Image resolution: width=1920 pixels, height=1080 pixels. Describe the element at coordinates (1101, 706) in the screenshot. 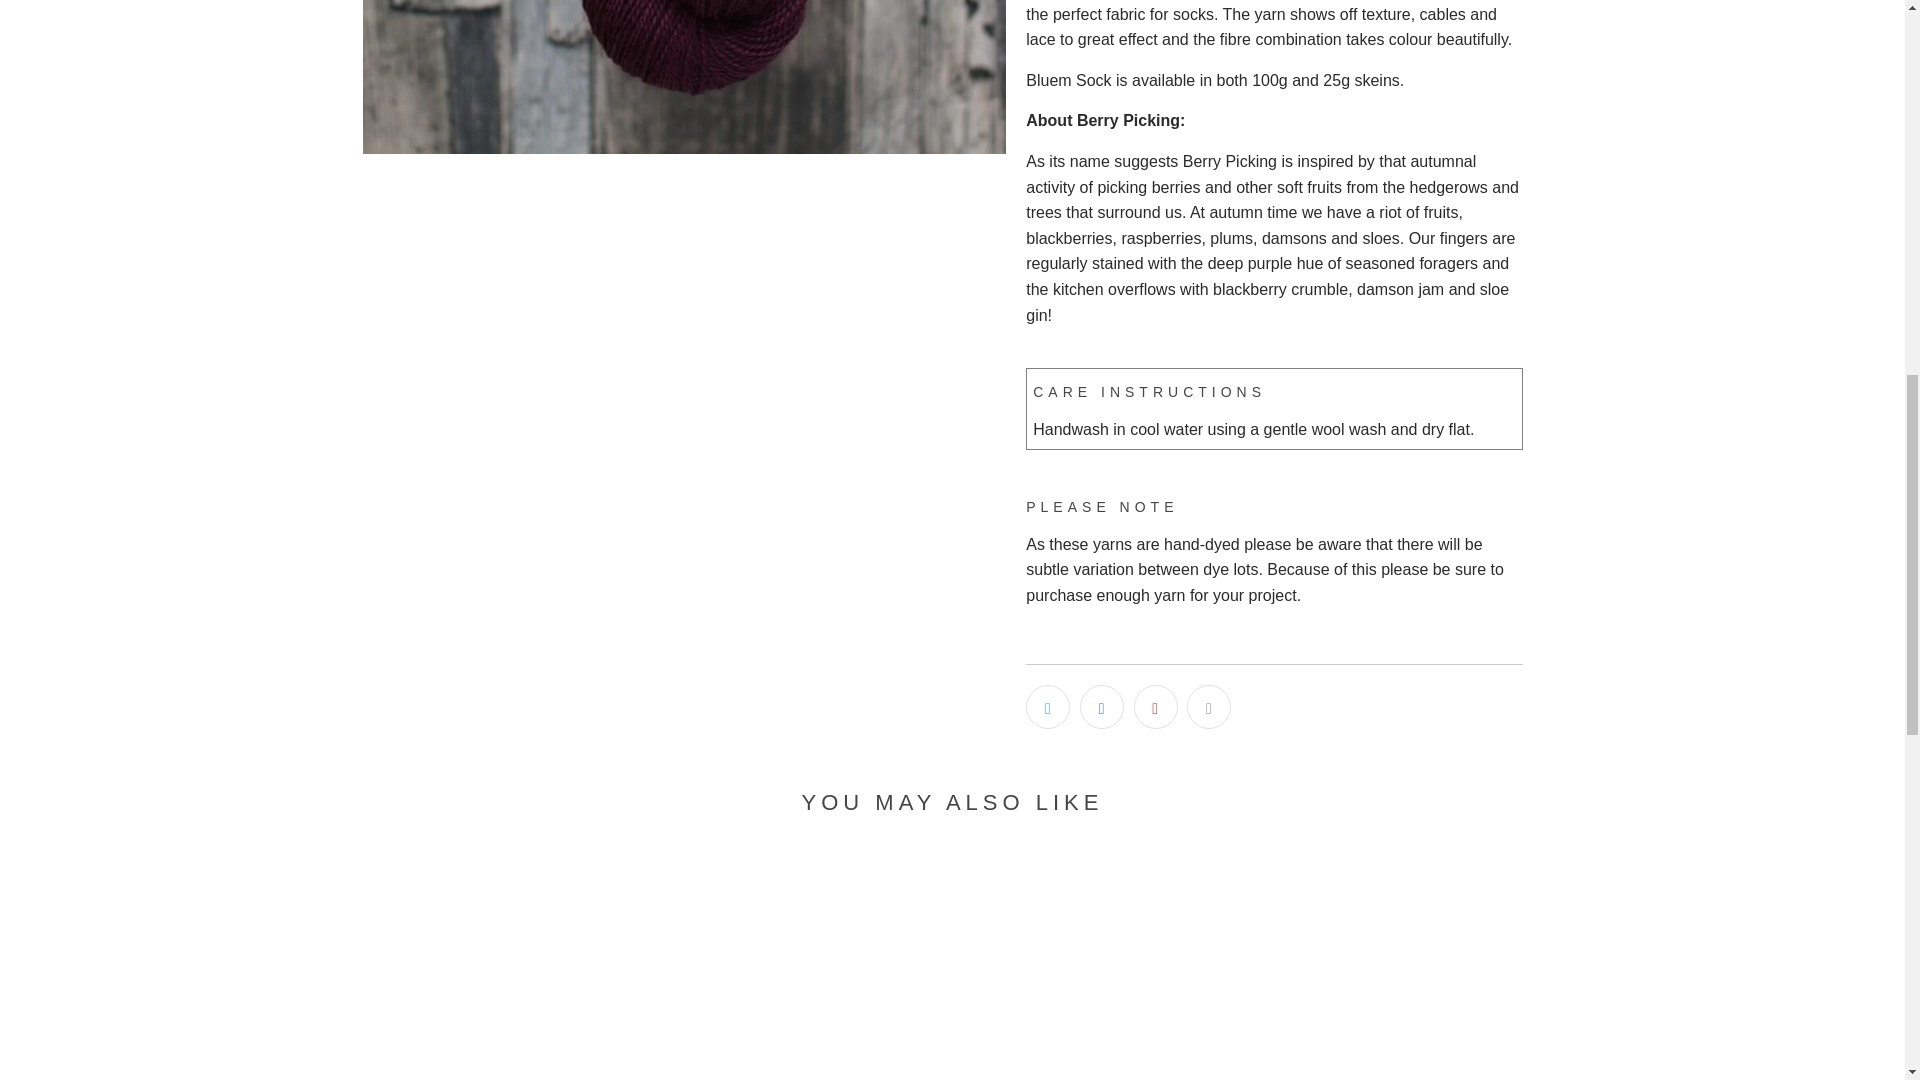

I see `Share this on Facebook` at that location.